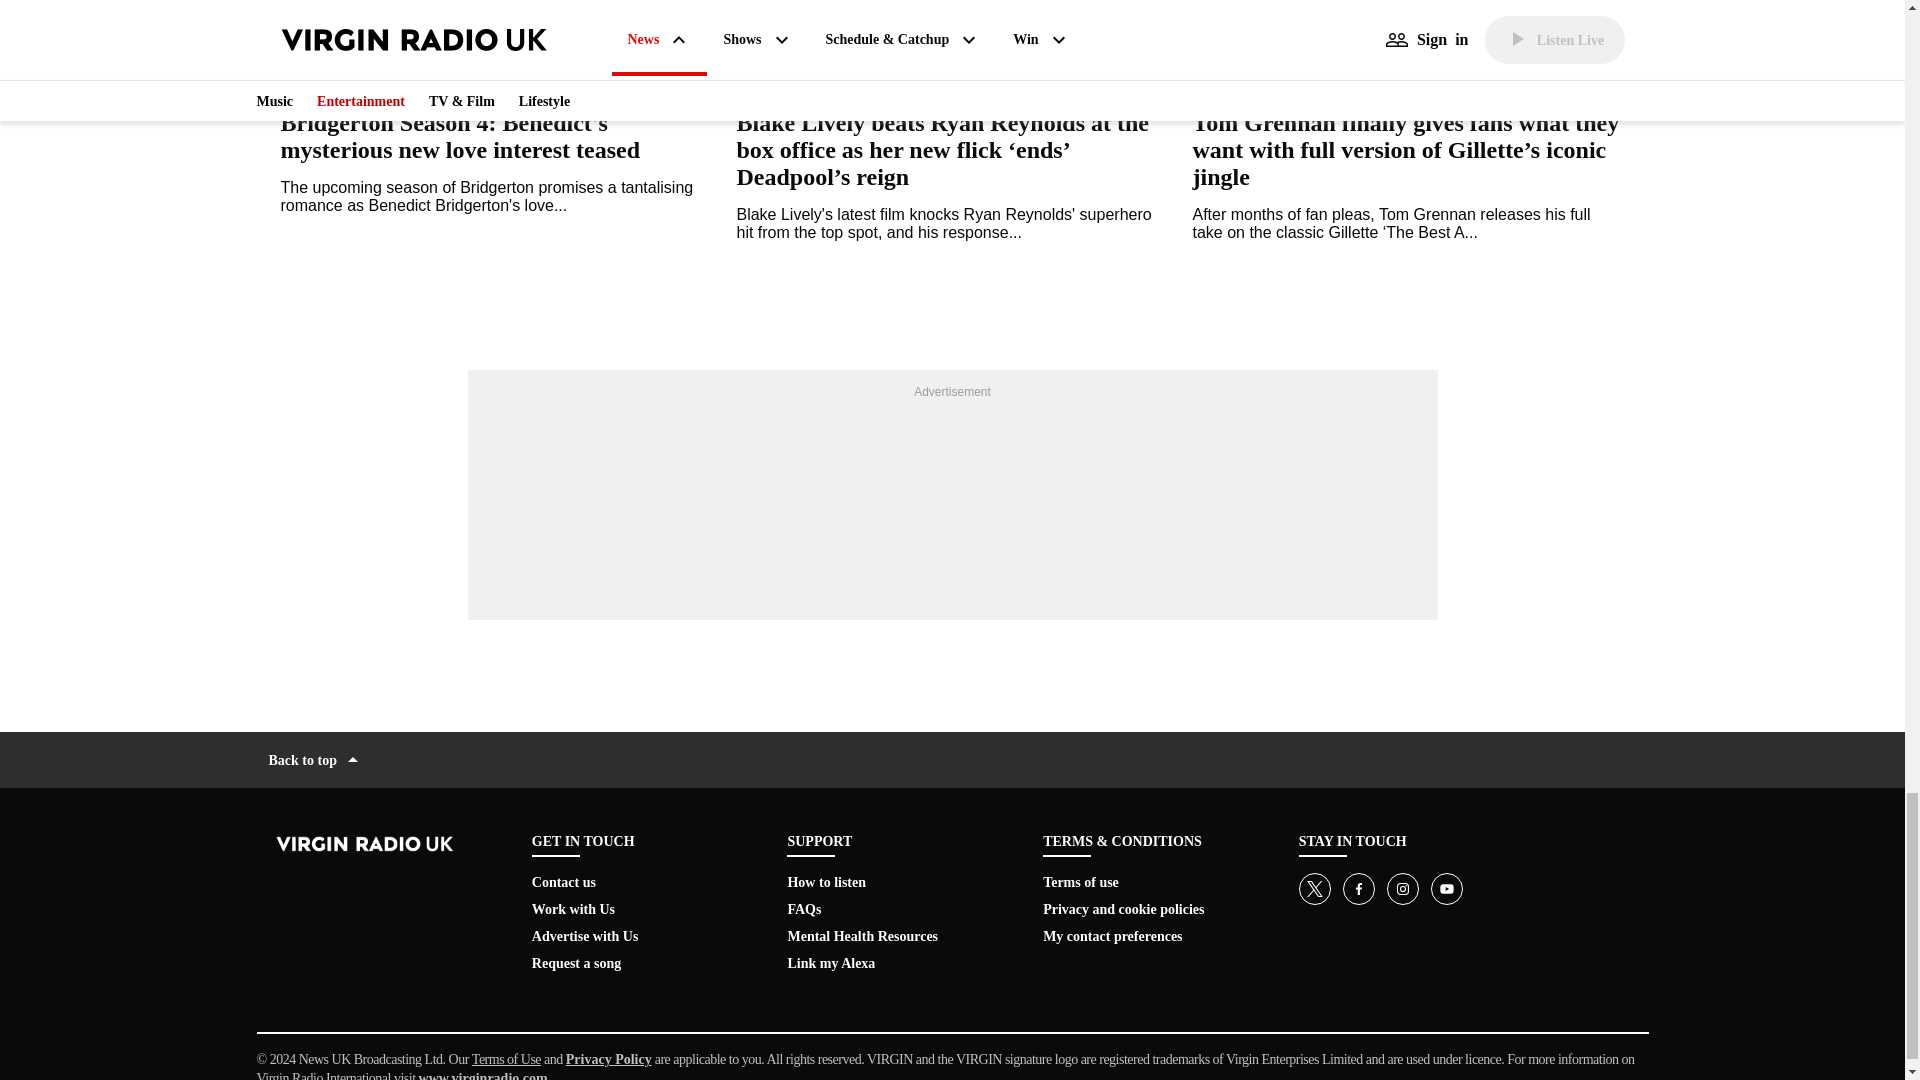 This screenshot has height=1080, width=1920. I want to click on How to listen, so click(826, 882).